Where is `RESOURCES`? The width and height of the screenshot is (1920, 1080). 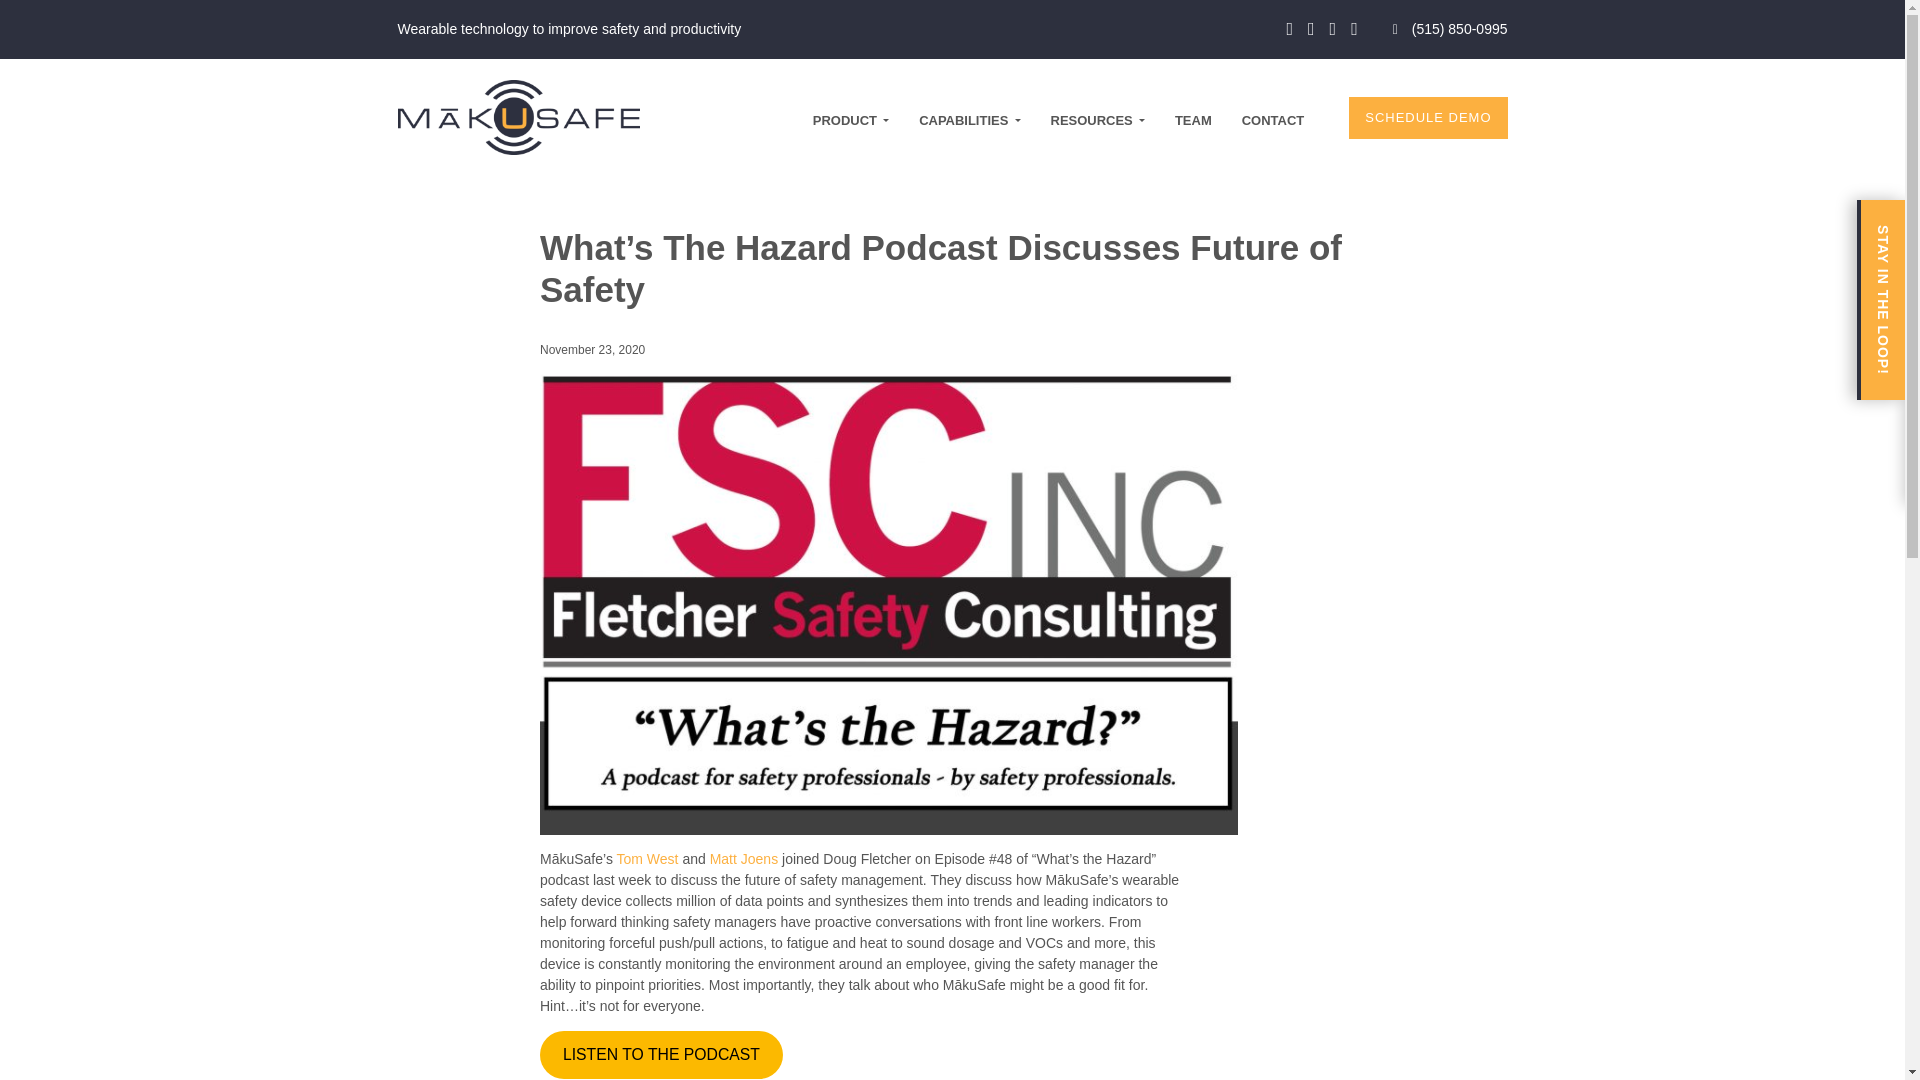 RESOURCES is located at coordinates (1097, 120).